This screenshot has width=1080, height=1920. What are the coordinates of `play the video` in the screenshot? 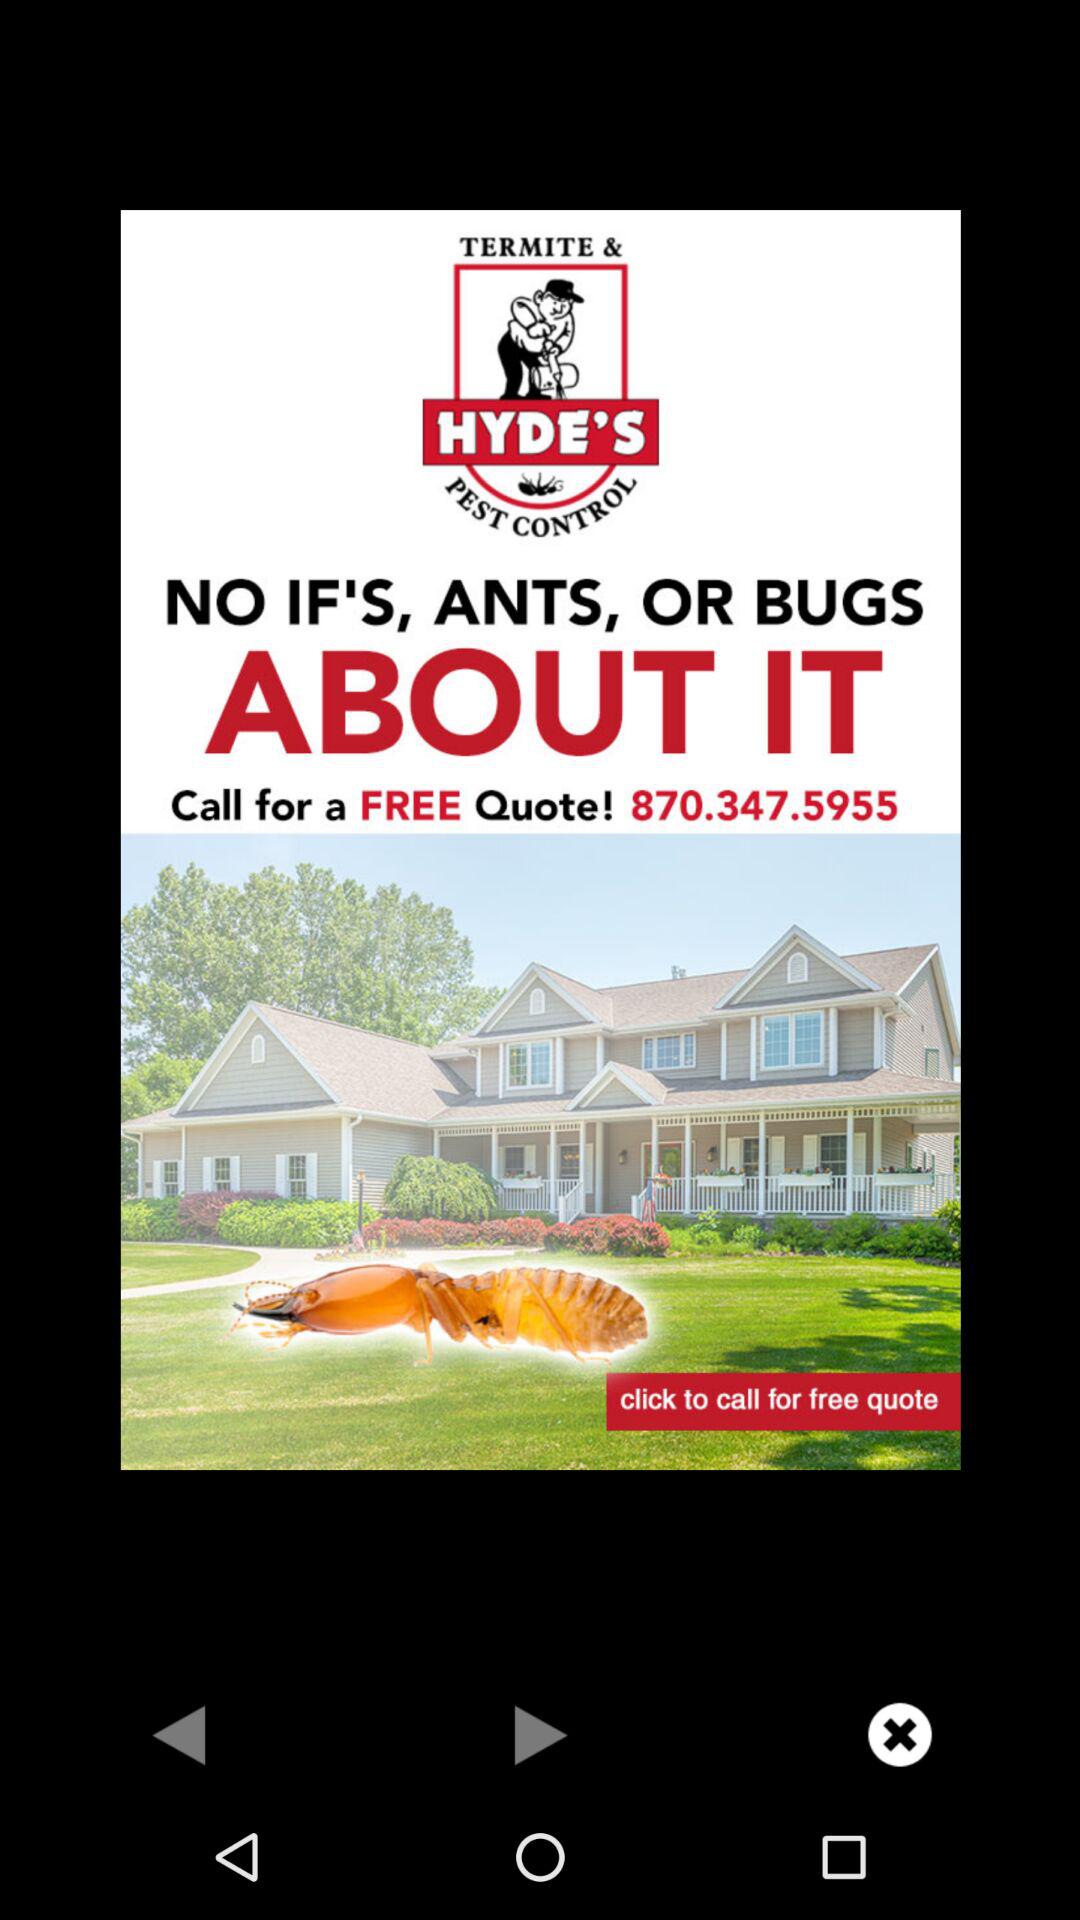 It's located at (540, 1734).